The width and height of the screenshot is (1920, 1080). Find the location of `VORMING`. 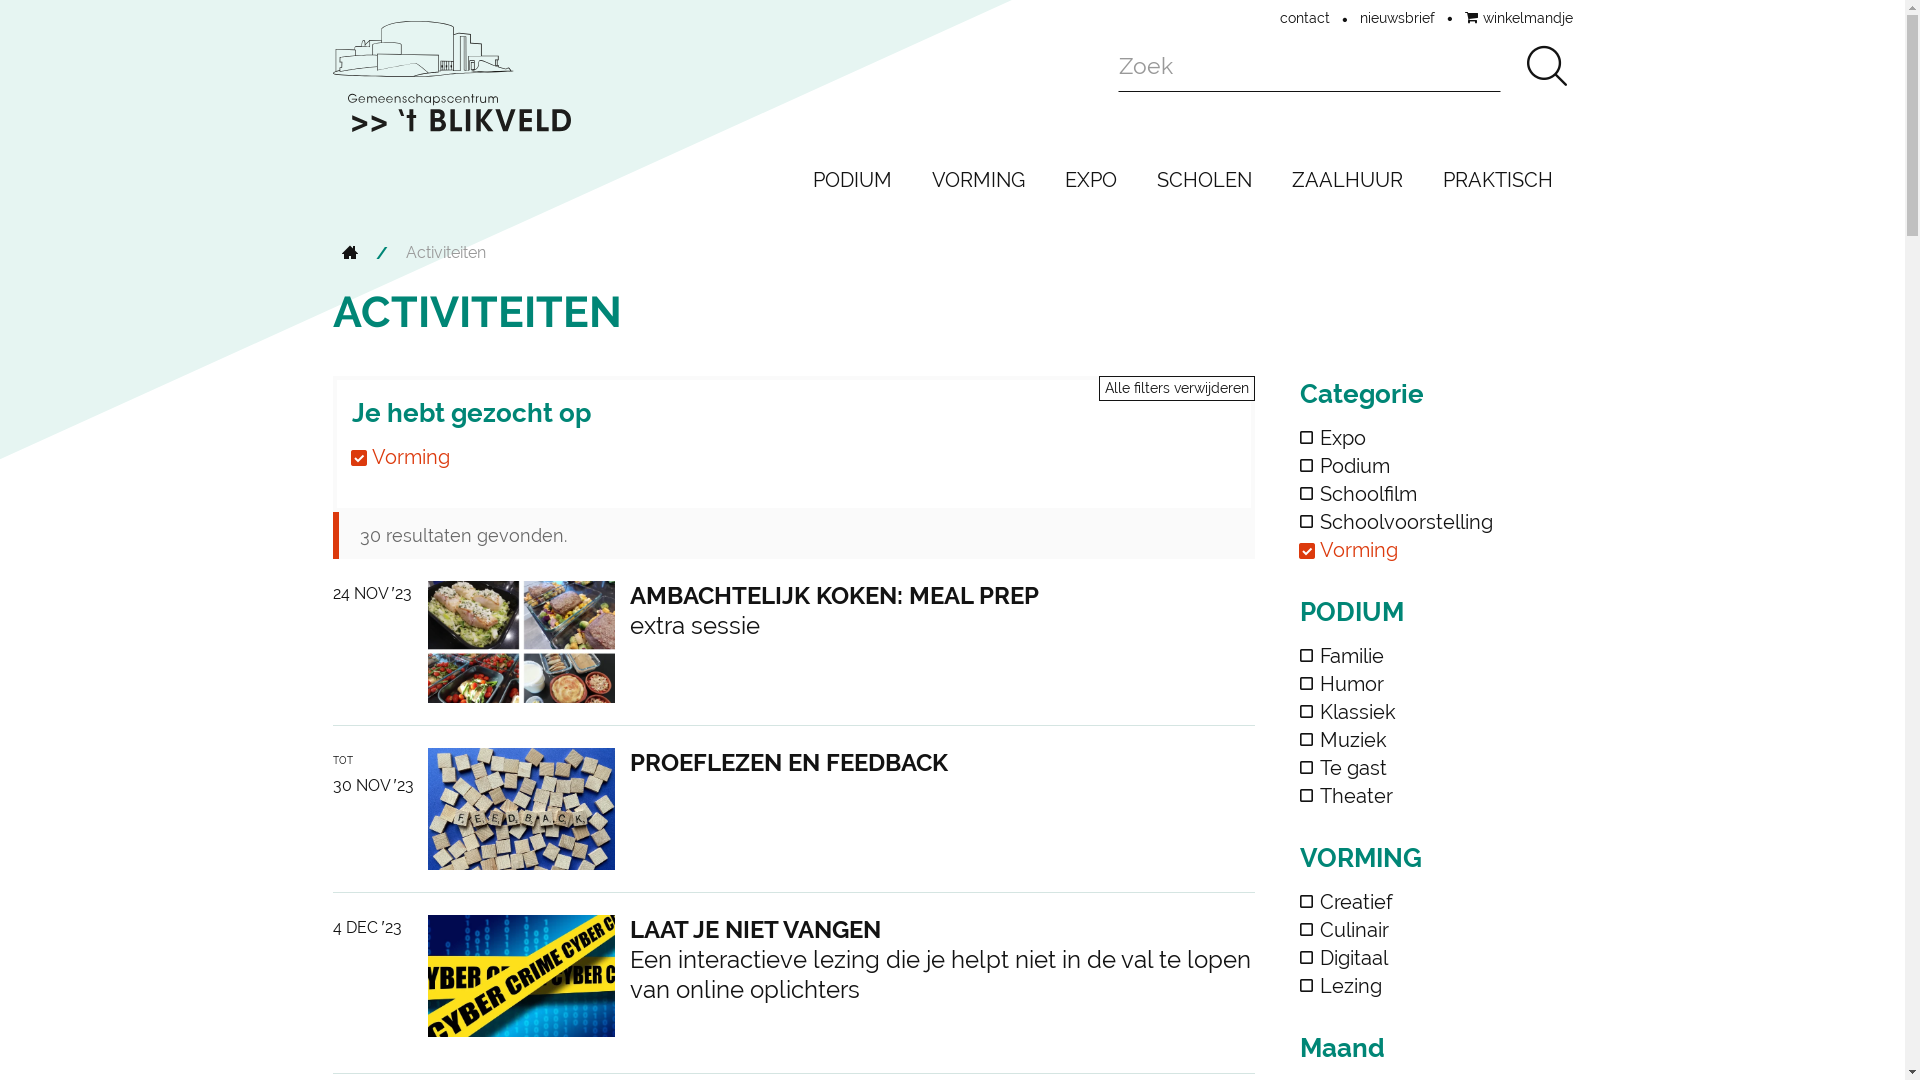

VORMING is located at coordinates (978, 180).